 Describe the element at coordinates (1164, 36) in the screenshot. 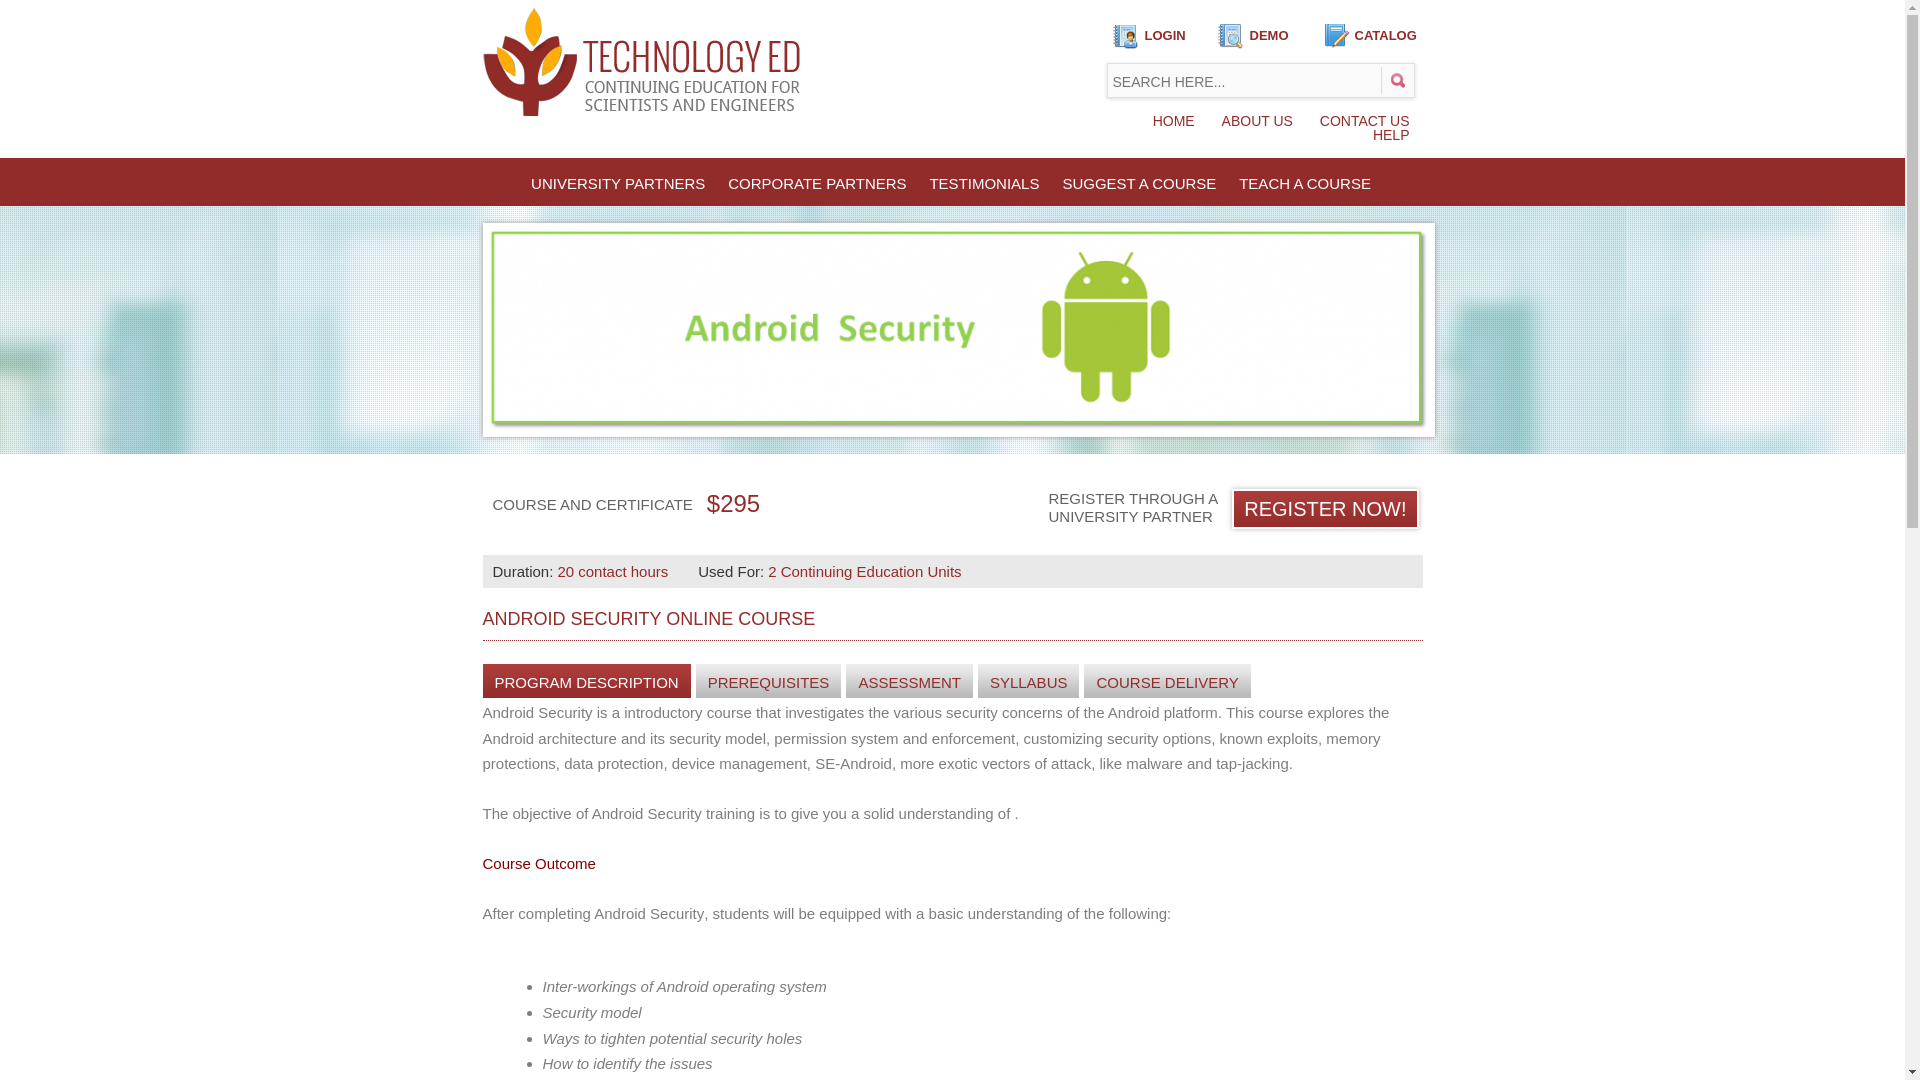

I see `LOGIN` at that location.